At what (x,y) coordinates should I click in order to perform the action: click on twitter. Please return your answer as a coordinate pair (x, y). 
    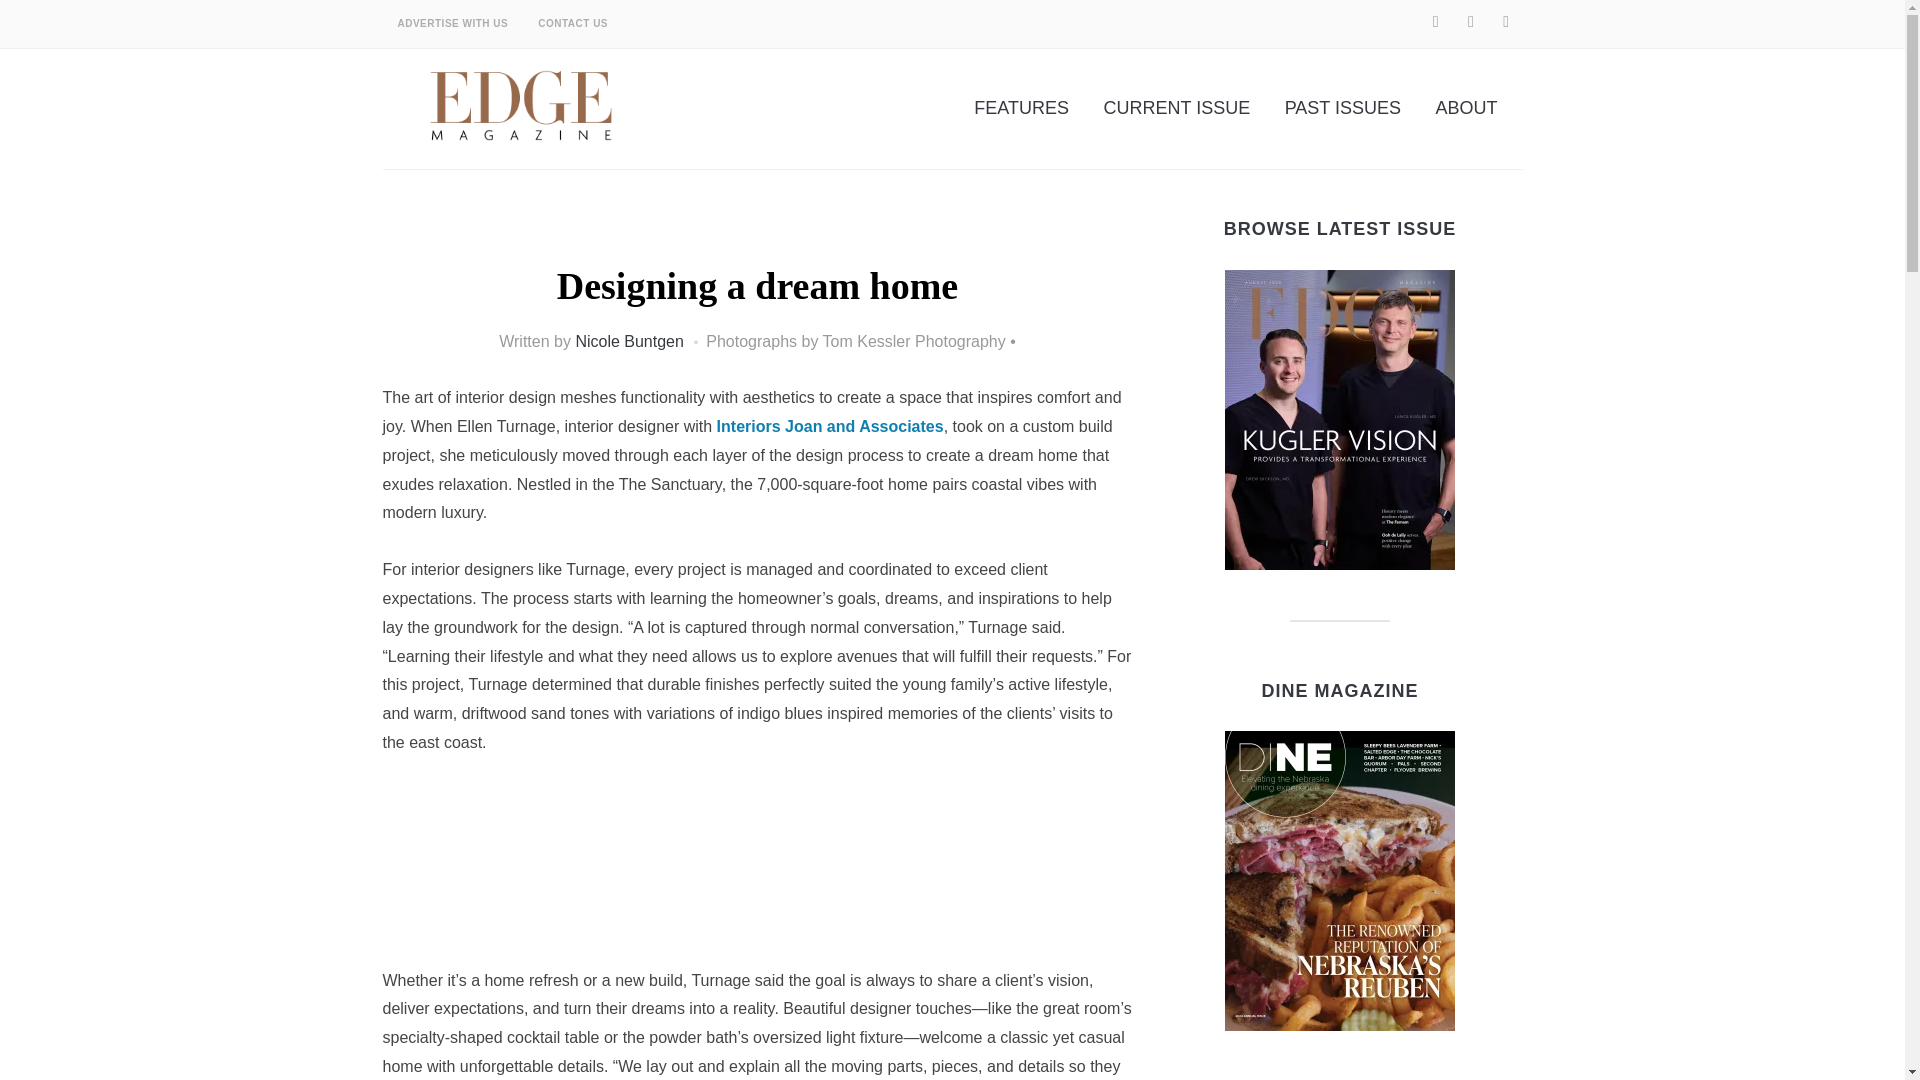
    Looking at the image, I should click on (1470, 22).